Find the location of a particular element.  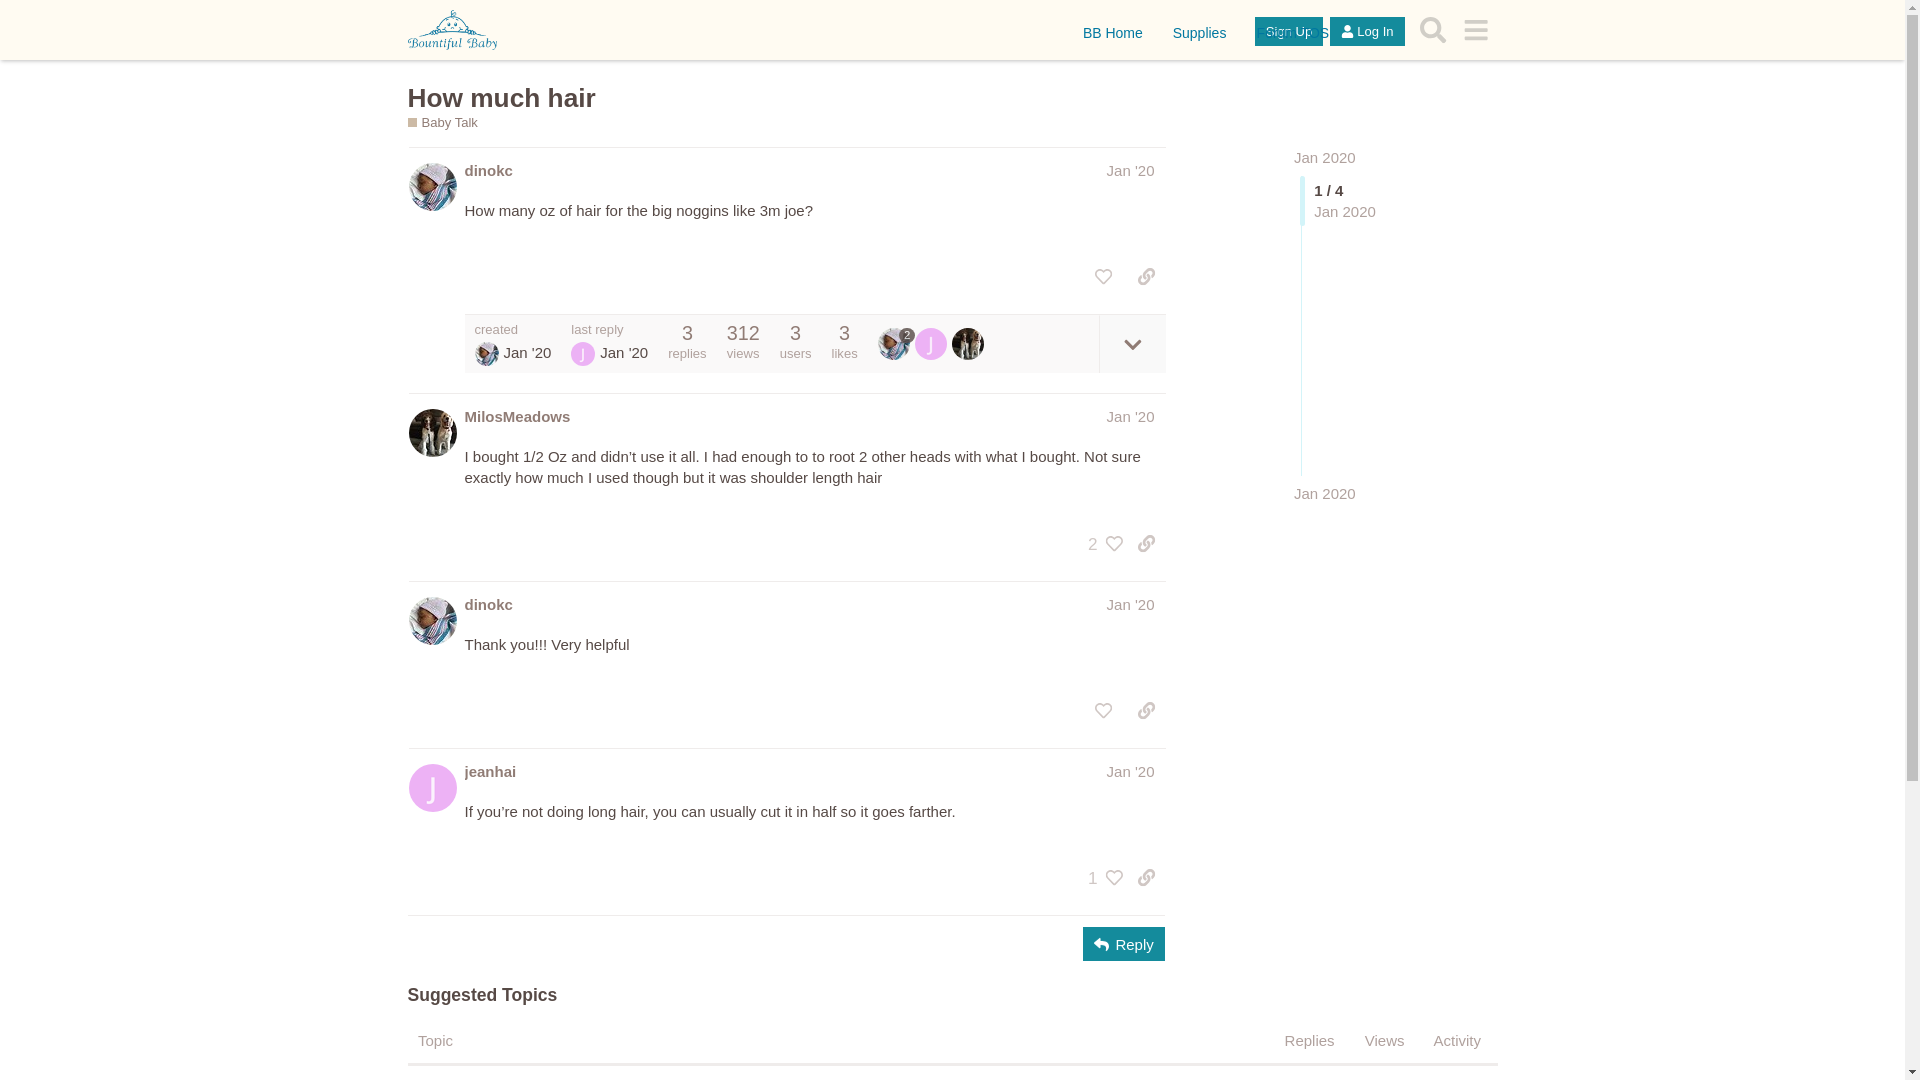

Jan 25, 2020 7:49 am is located at coordinates (1324, 493).